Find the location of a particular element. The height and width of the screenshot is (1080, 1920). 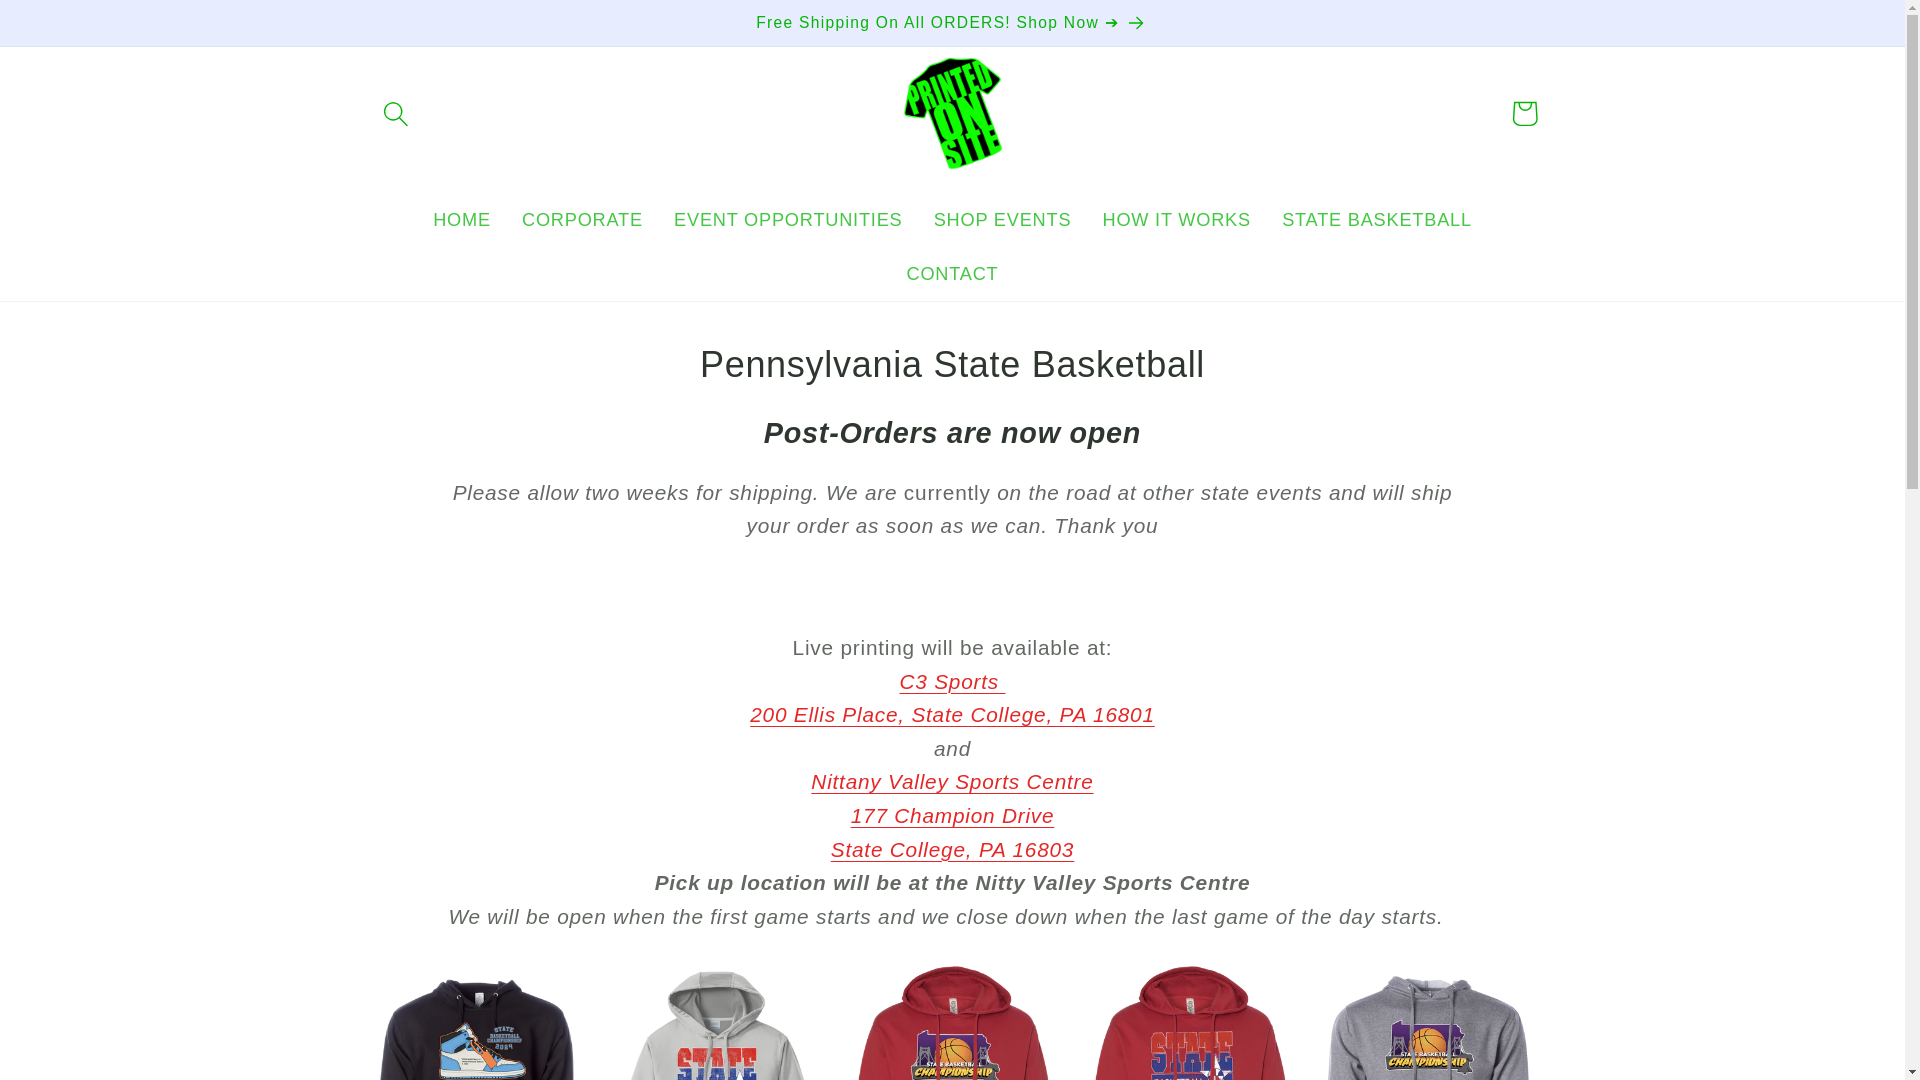

CORPORATE is located at coordinates (462, 221).